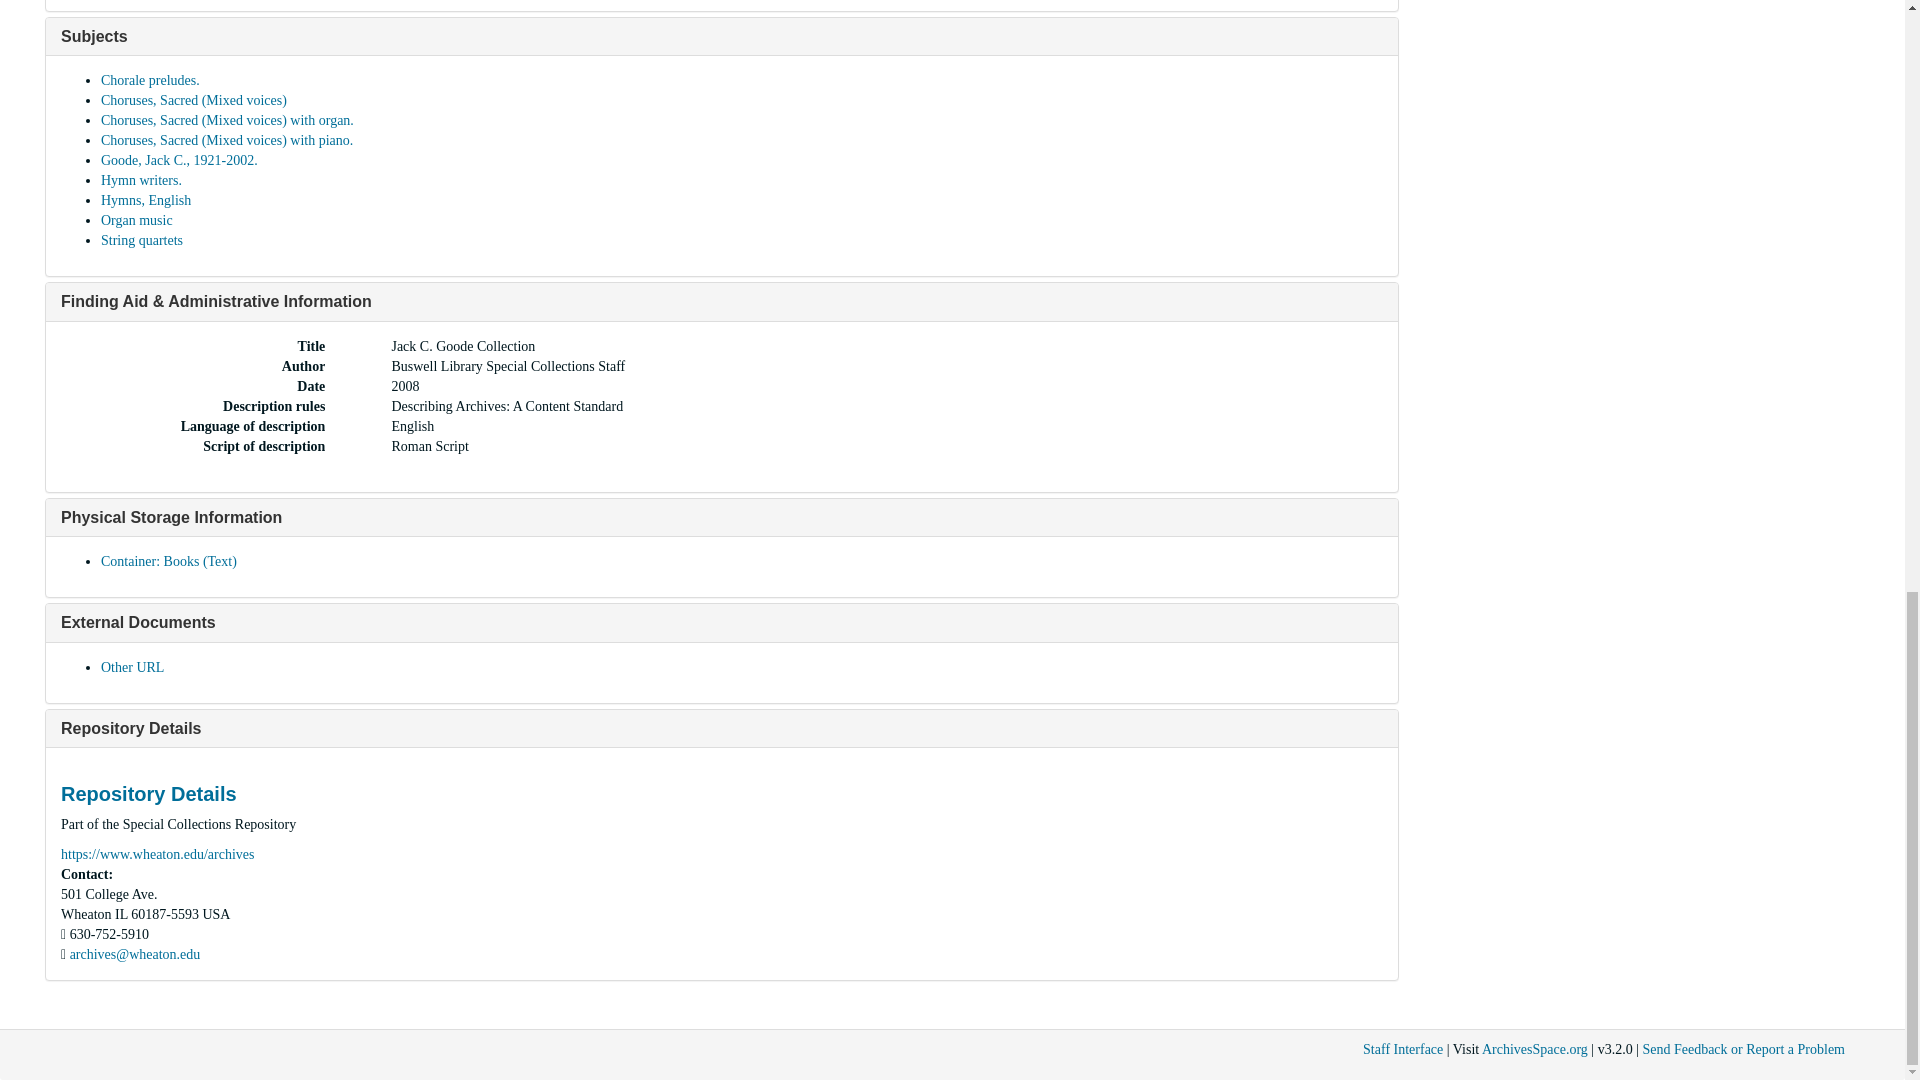 The image size is (1920, 1080). Describe the element at coordinates (172, 516) in the screenshot. I see `Physical Storage Information` at that location.